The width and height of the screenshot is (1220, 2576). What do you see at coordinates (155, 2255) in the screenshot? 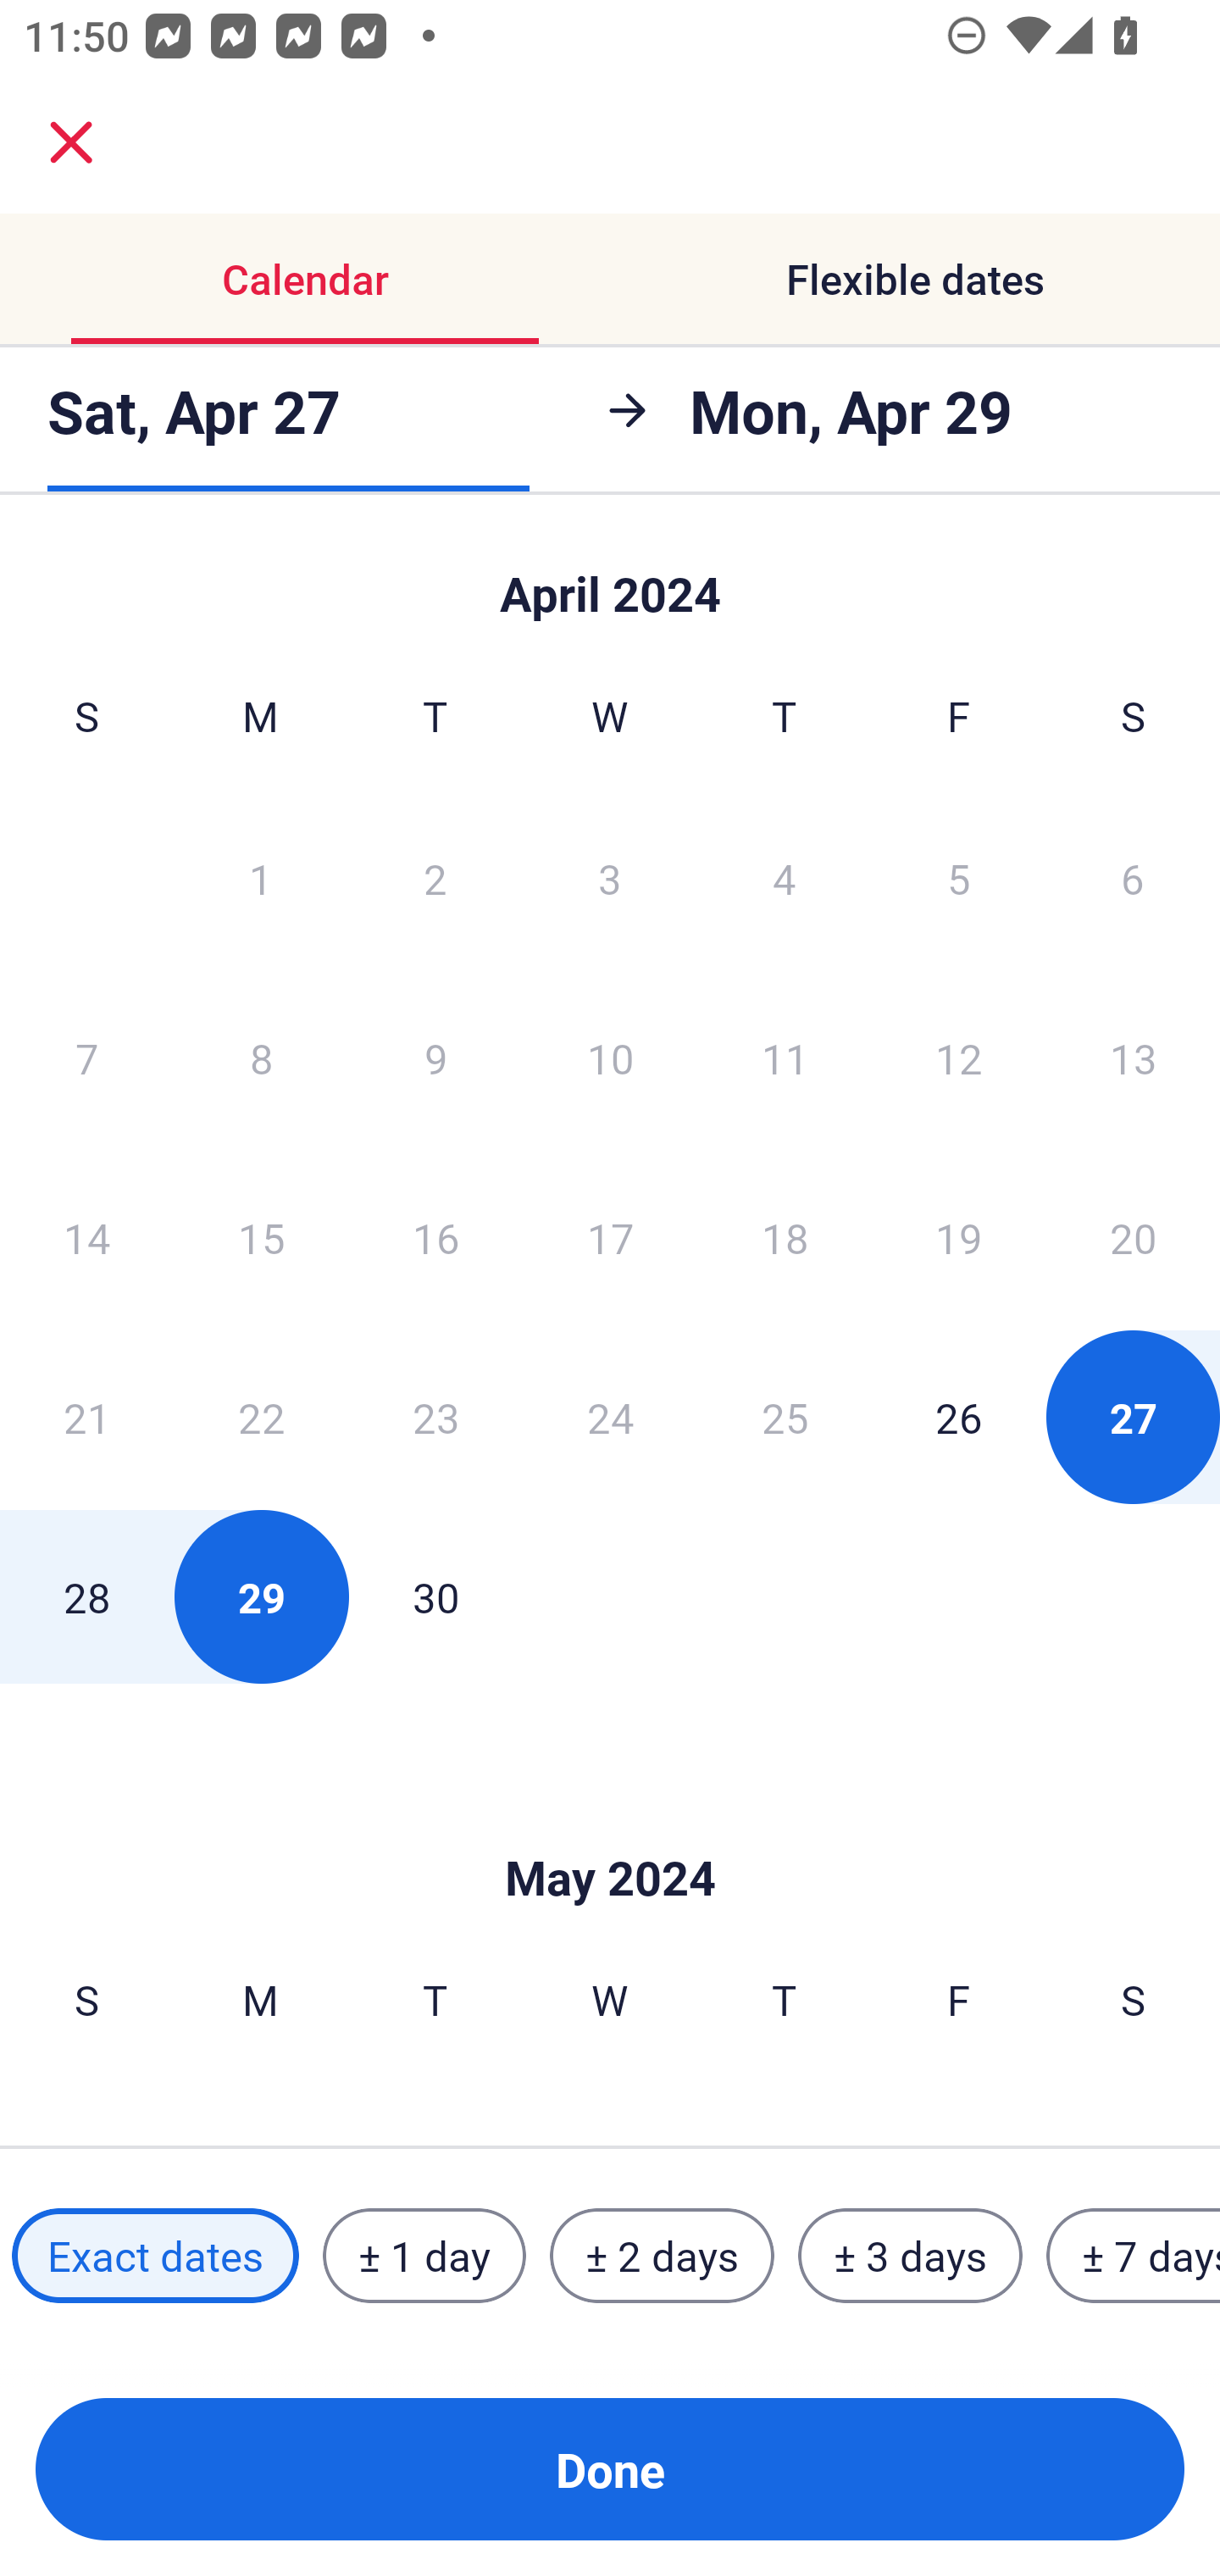
I see `Exact dates` at bounding box center [155, 2255].